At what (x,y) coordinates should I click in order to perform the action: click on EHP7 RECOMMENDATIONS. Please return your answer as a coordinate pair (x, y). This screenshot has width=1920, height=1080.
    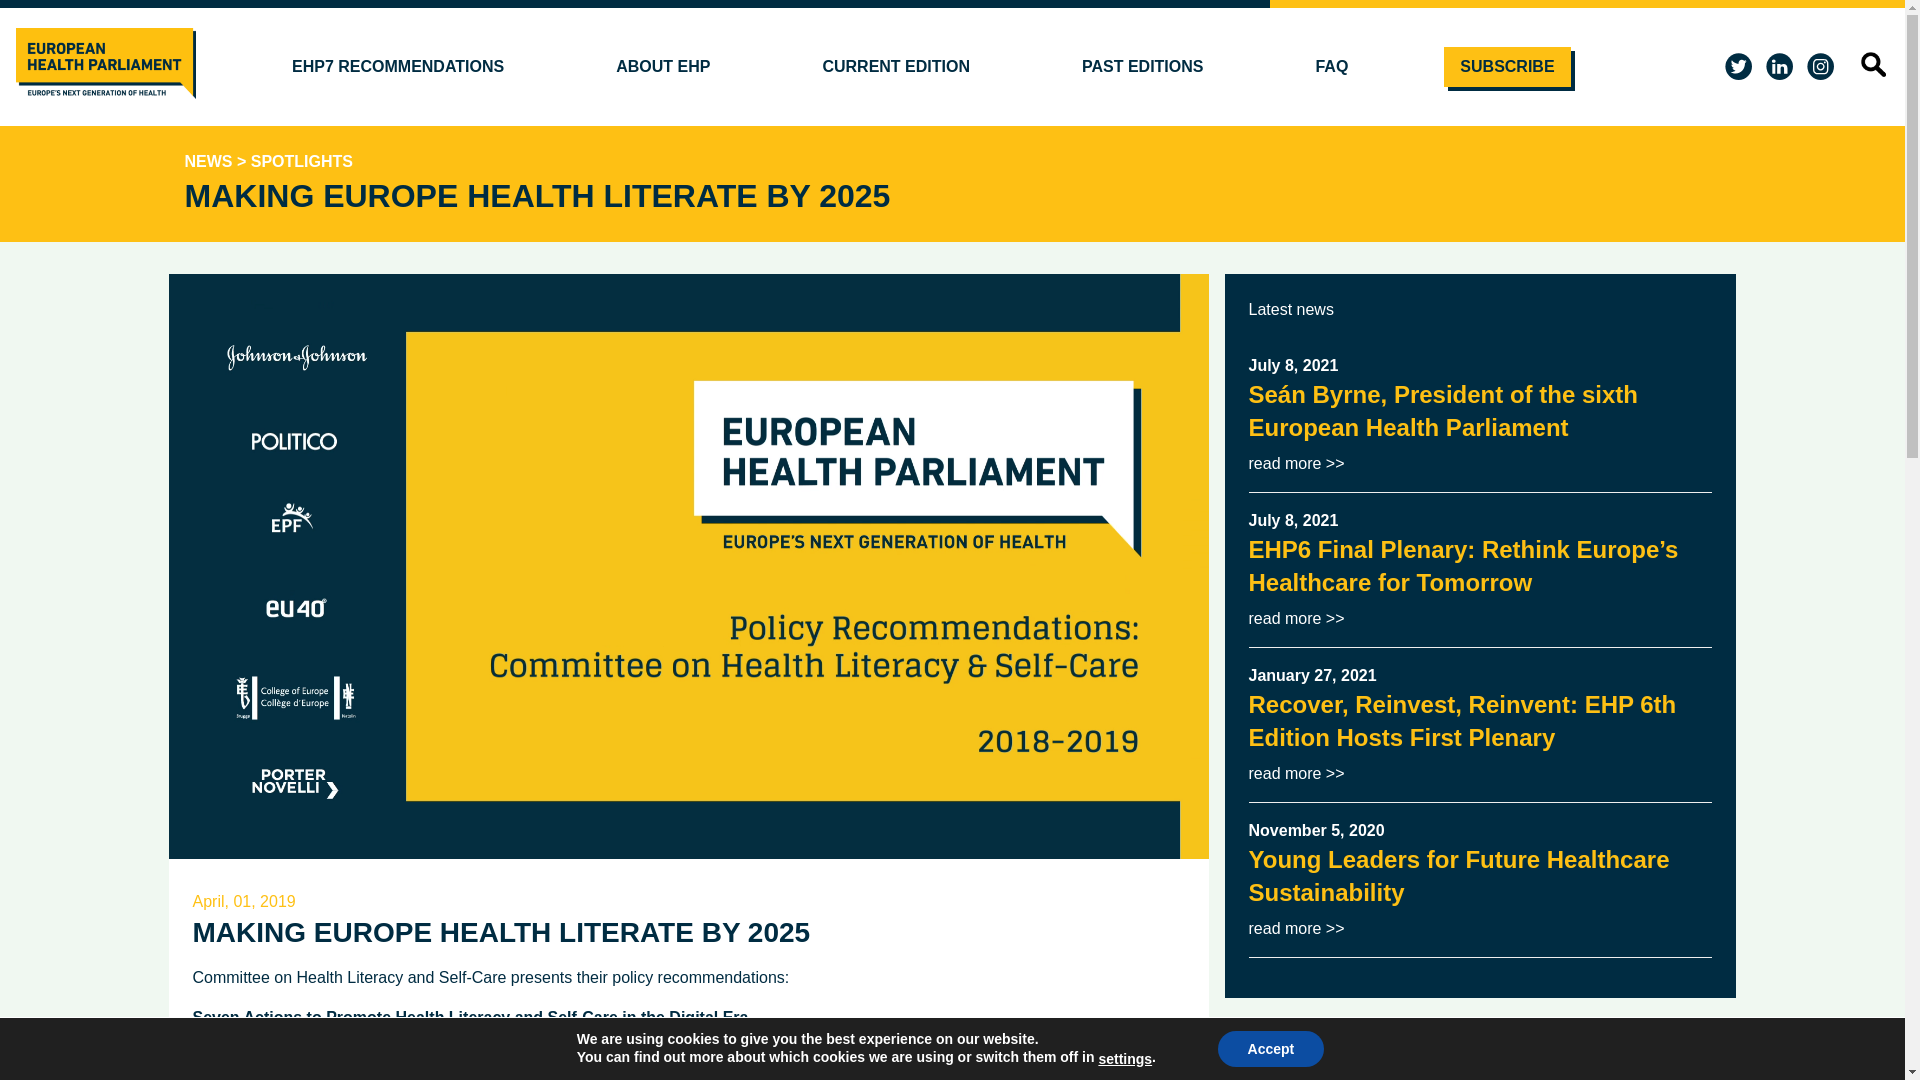
    Looking at the image, I should click on (398, 67).